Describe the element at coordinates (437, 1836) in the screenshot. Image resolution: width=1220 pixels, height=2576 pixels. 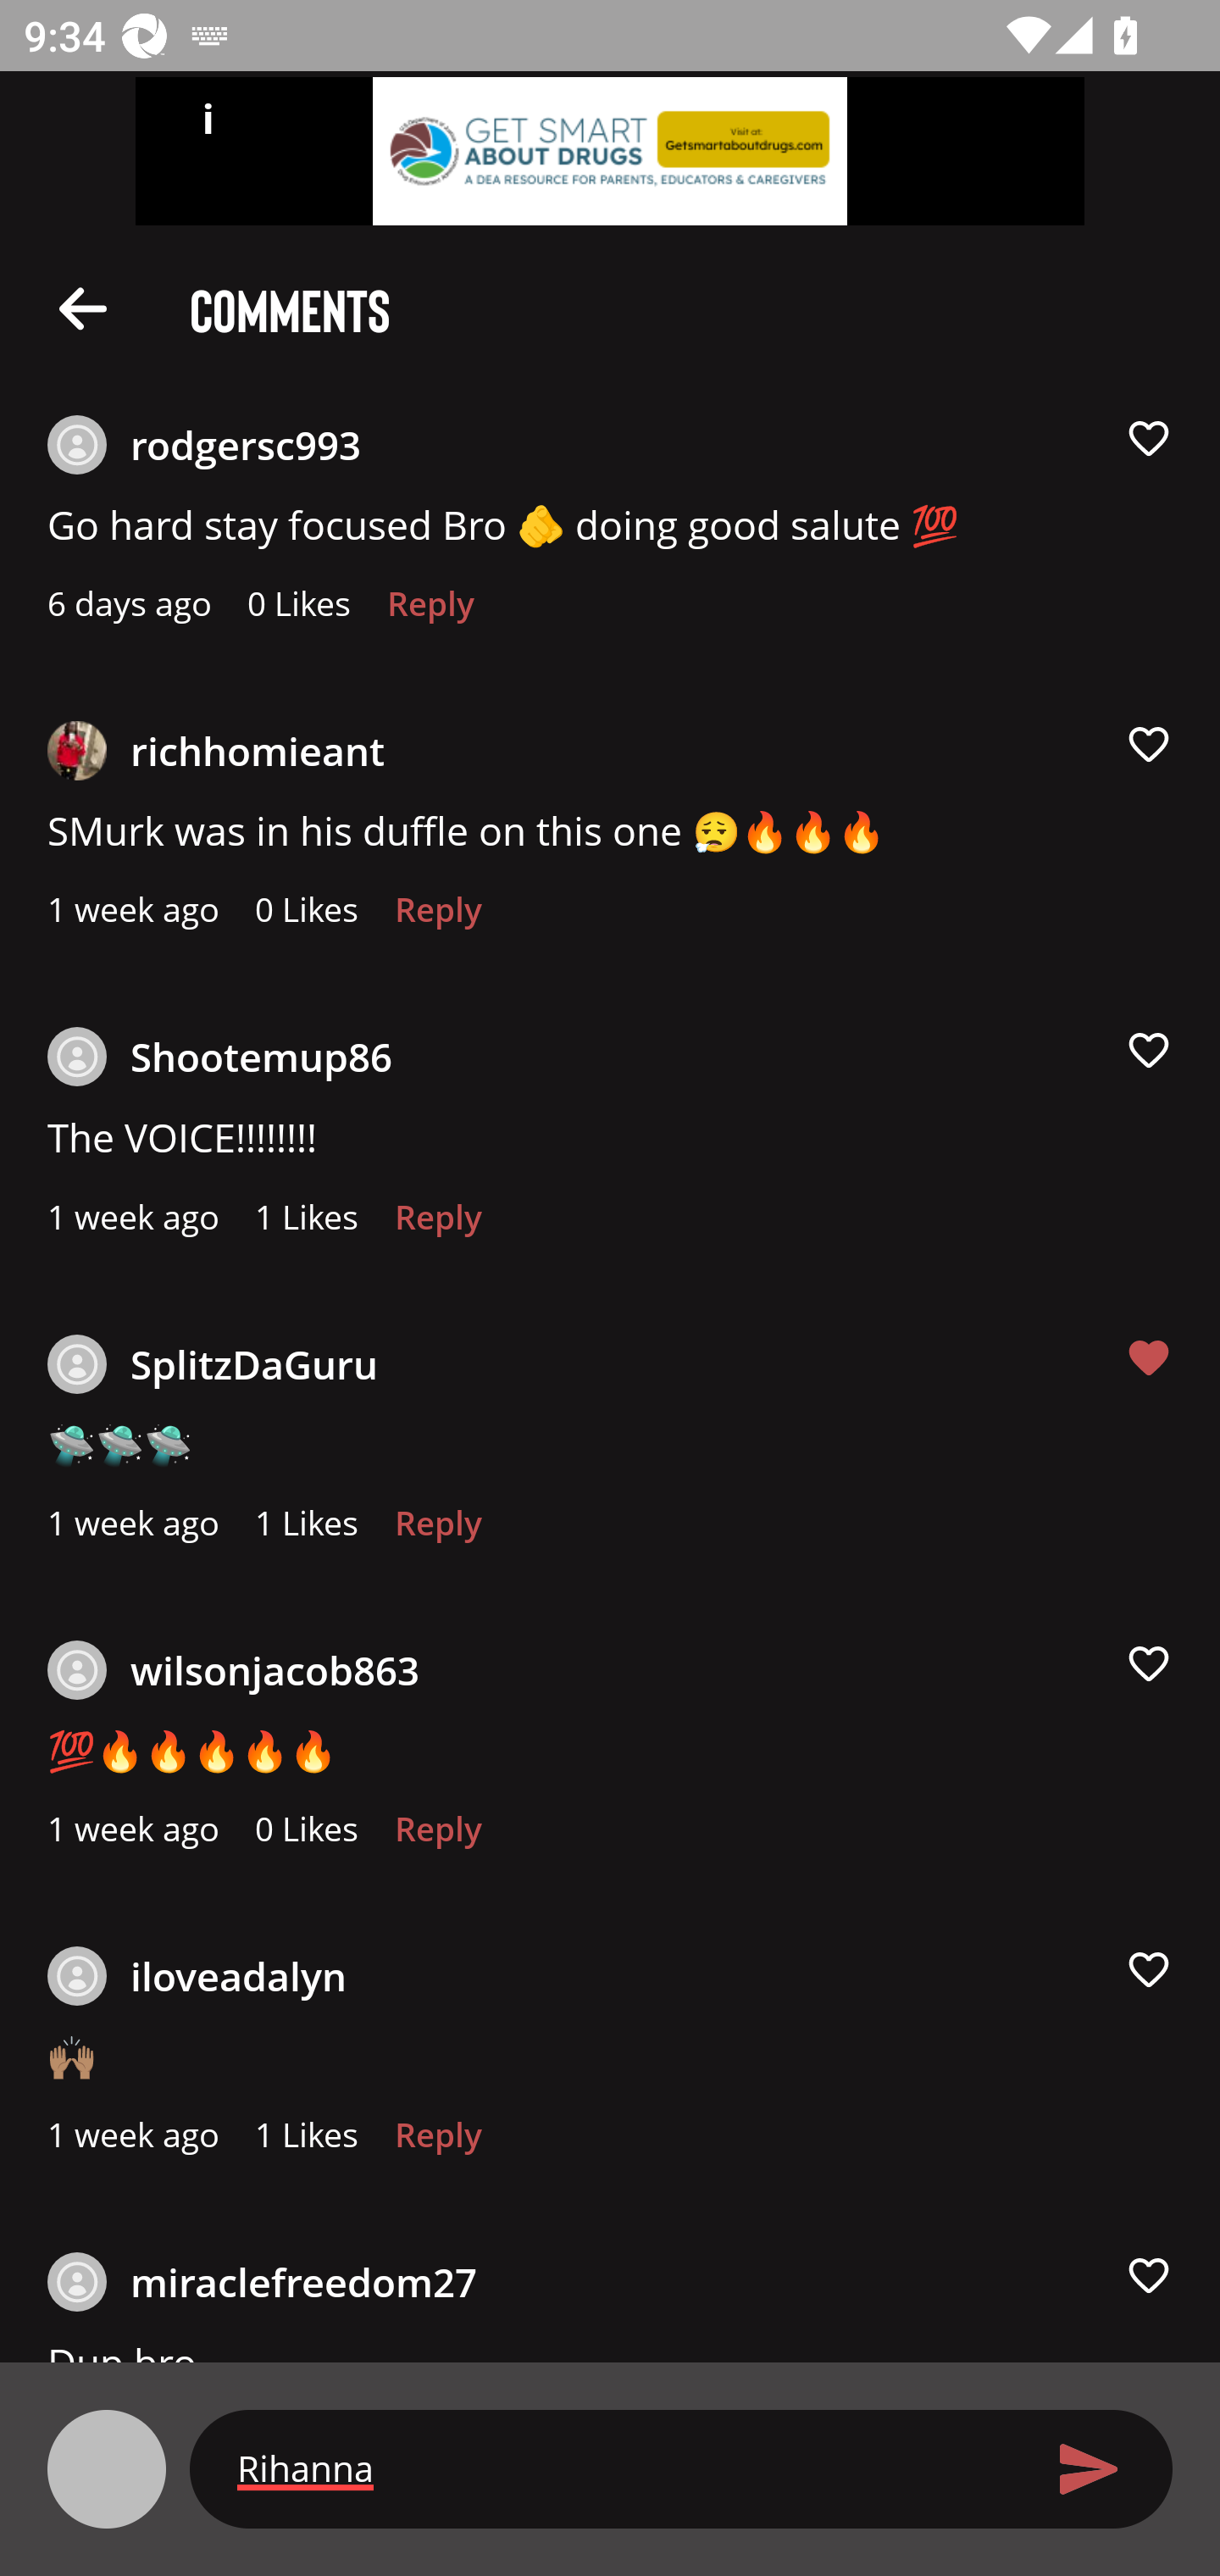
I see `Reply` at that location.